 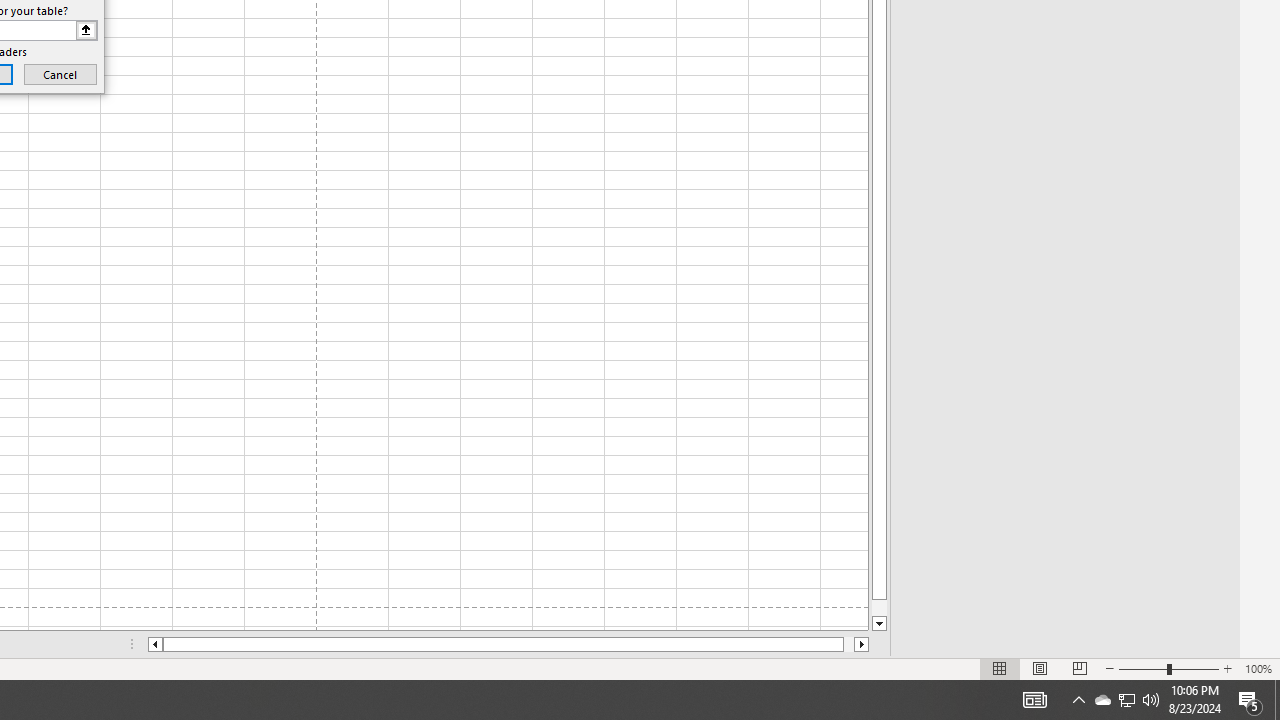 What do you see at coordinates (879, 608) in the screenshot?
I see `Page down` at bounding box center [879, 608].